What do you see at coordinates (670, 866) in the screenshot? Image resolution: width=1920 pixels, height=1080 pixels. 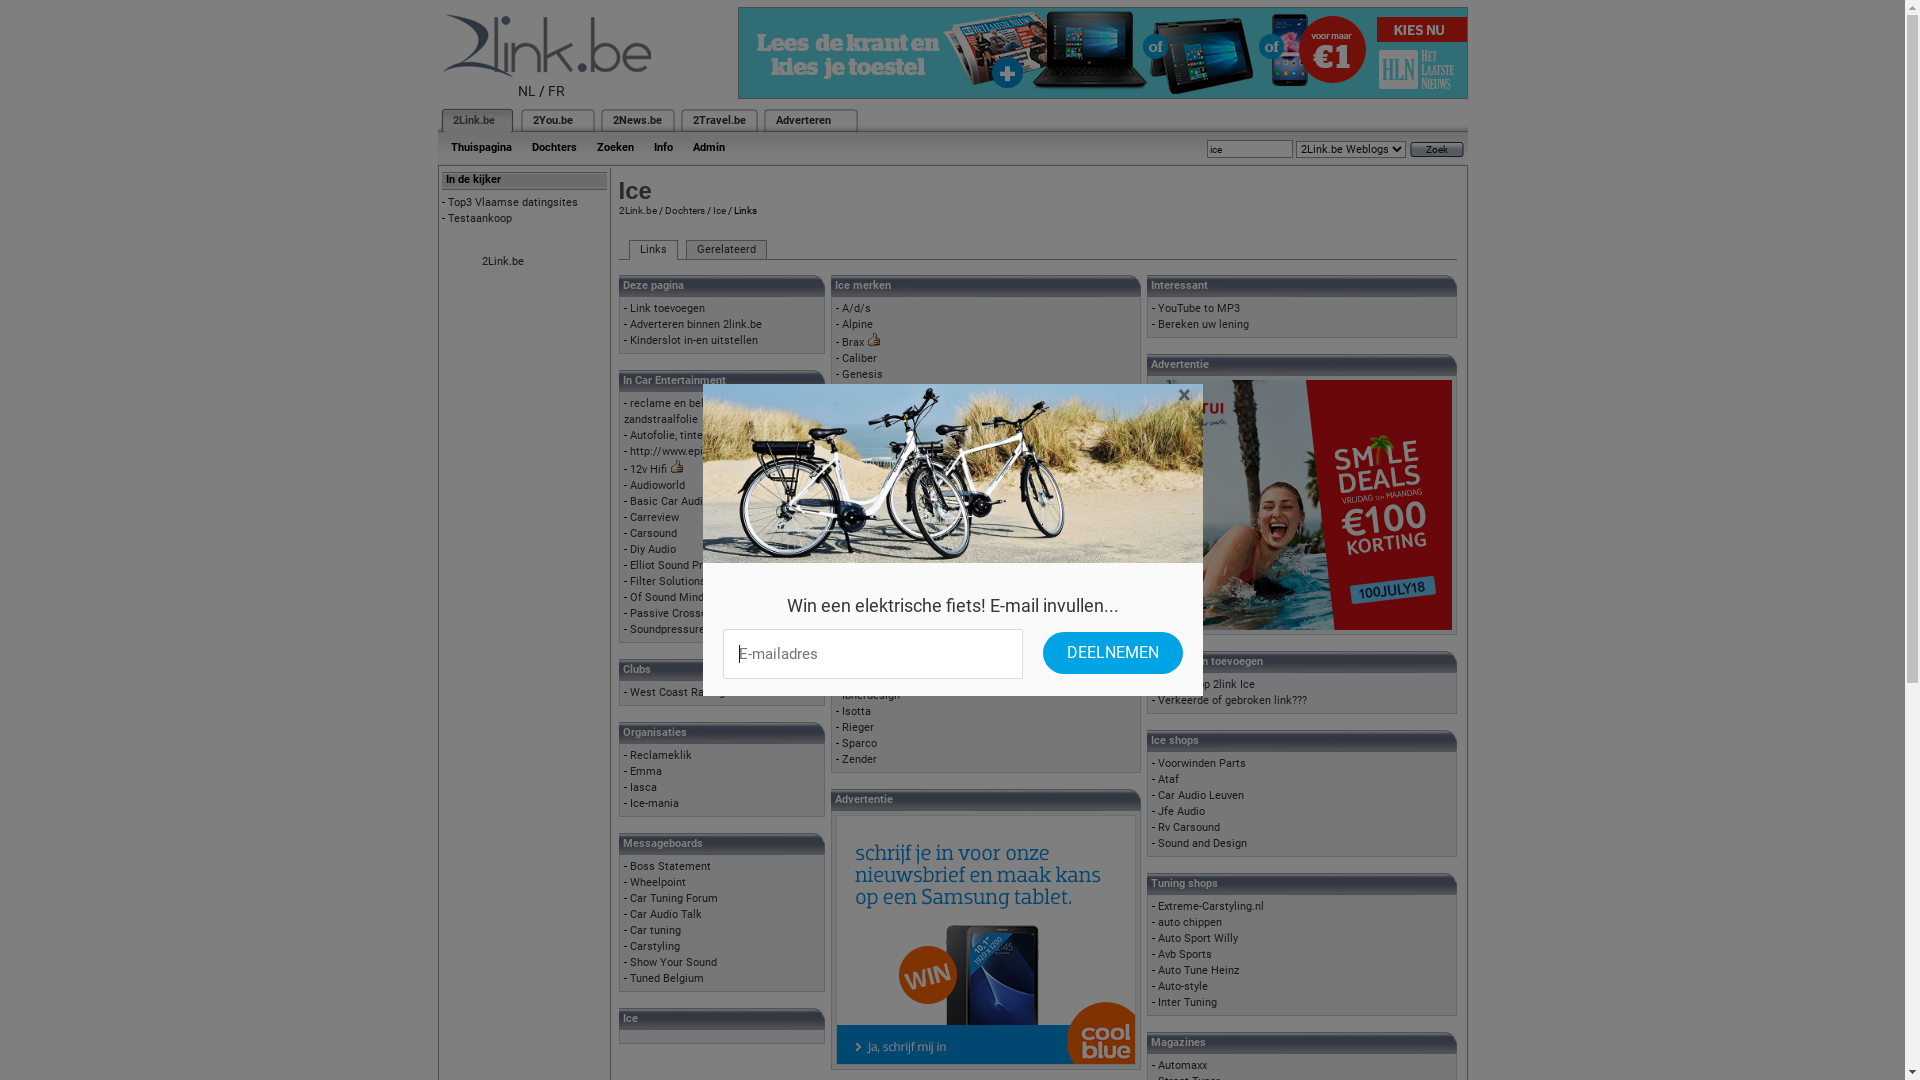 I see `Boss Statement` at bounding box center [670, 866].